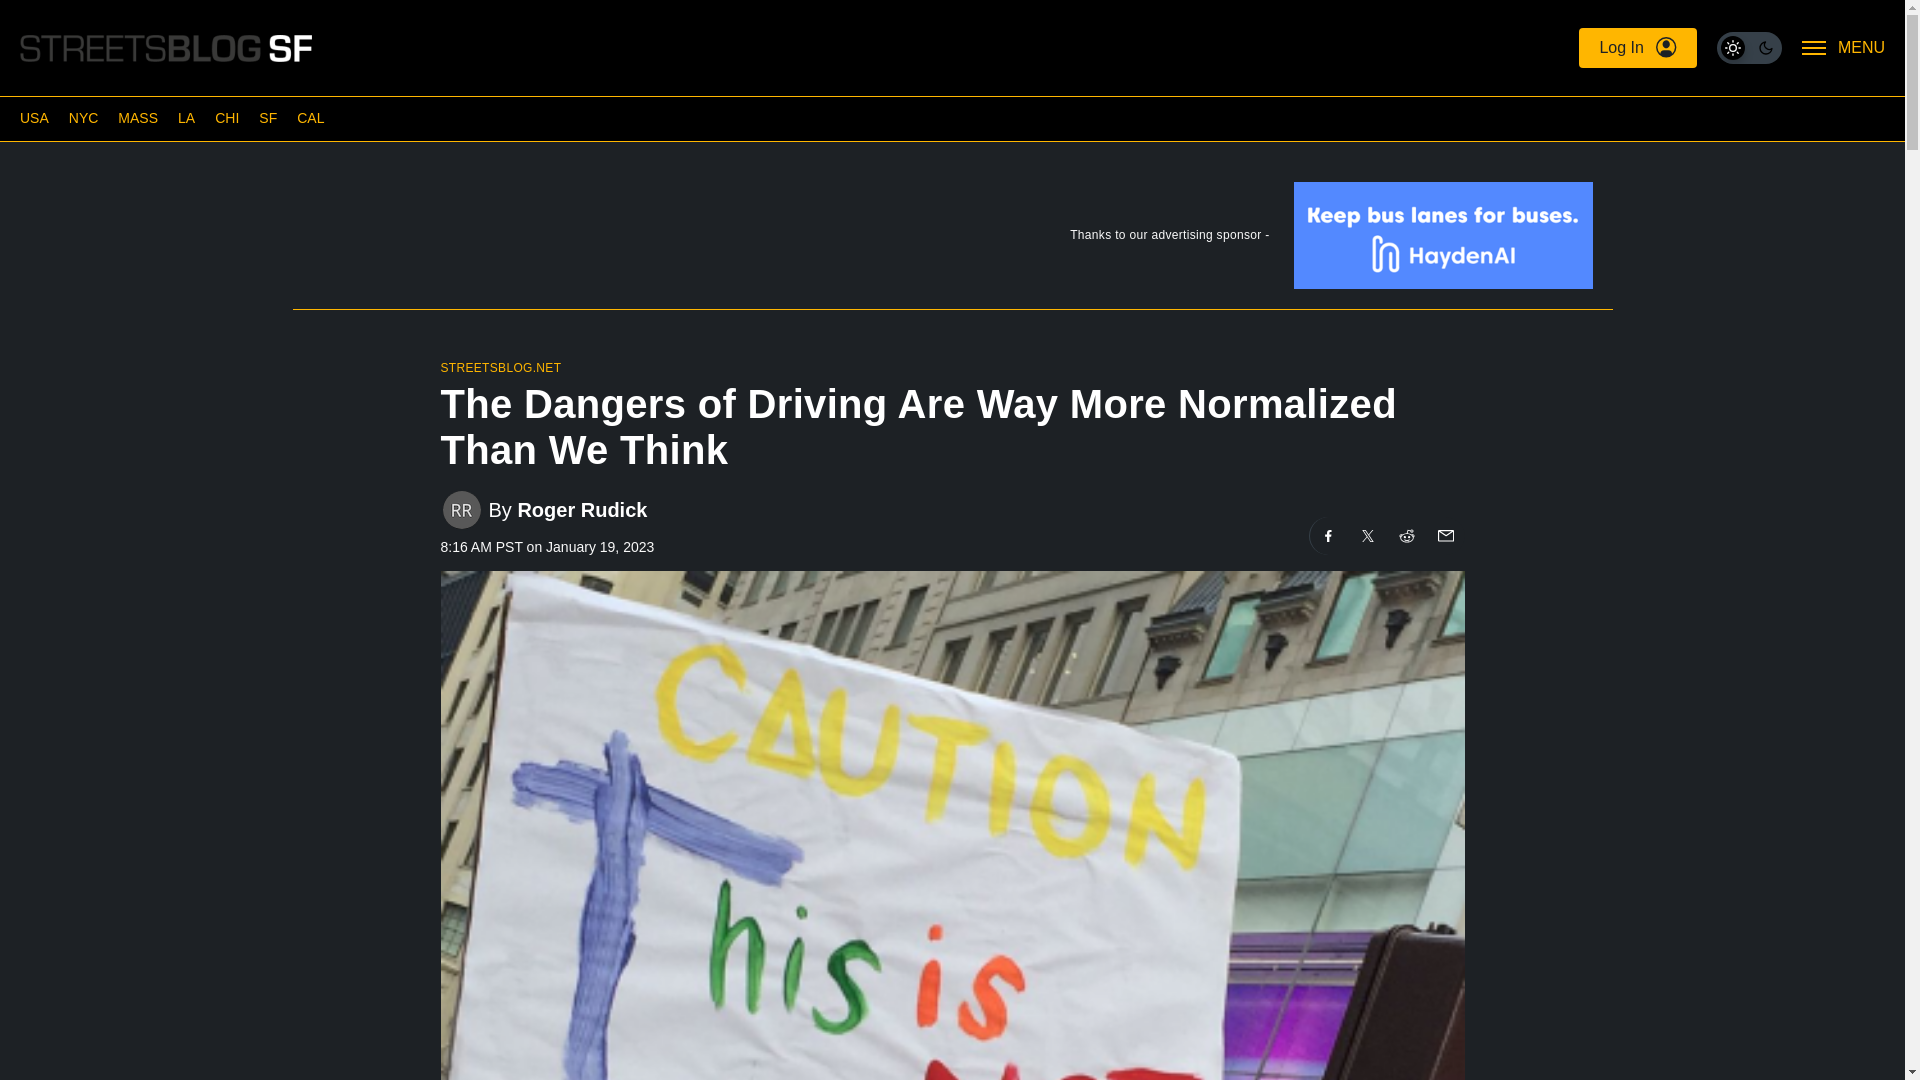 This screenshot has width=1920, height=1080. Describe the element at coordinates (84, 118) in the screenshot. I see `NYC` at that location.